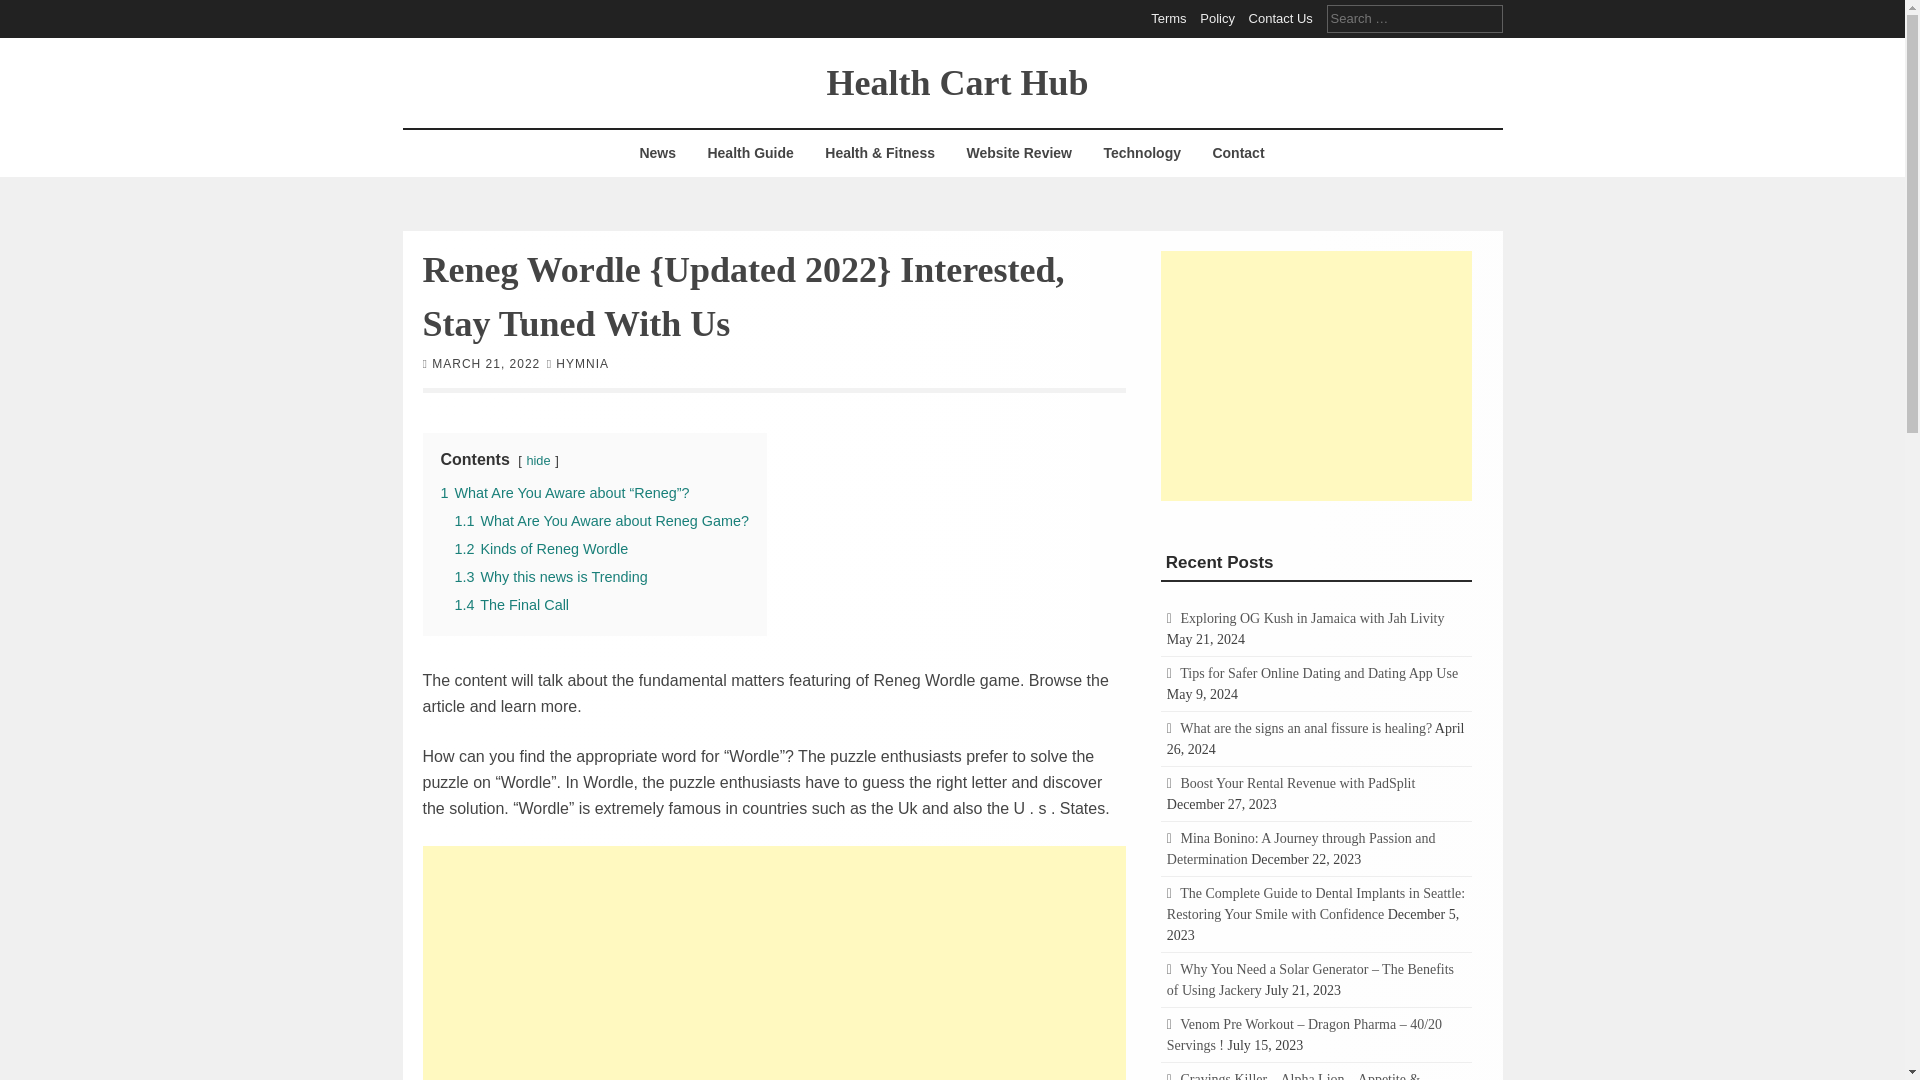 This screenshot has height=1080, width=1920. What do you see at coordinates (30, 12) in the screenshot?
I see `Search` at bounding box center [30, 12].